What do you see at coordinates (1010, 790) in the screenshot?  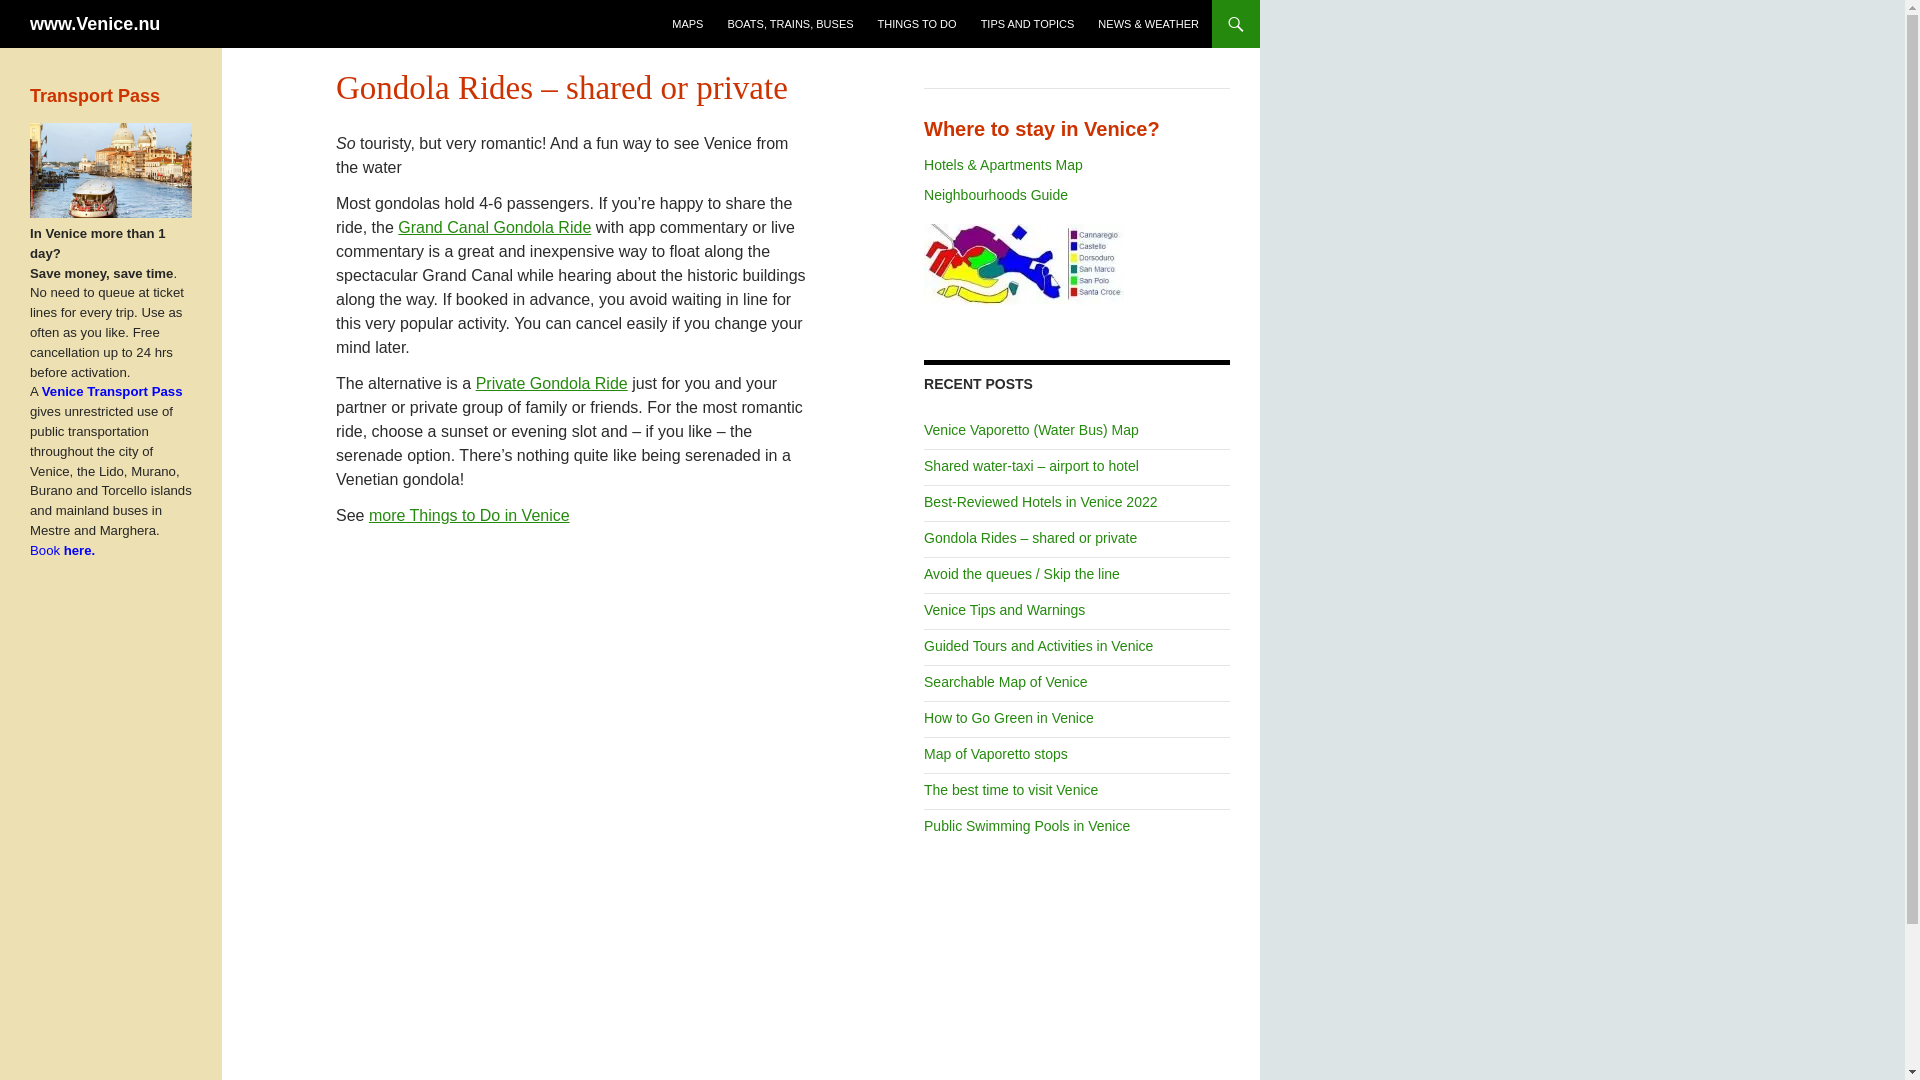 I see `The best time to visit Venice` at bounding box center [1010, 790].